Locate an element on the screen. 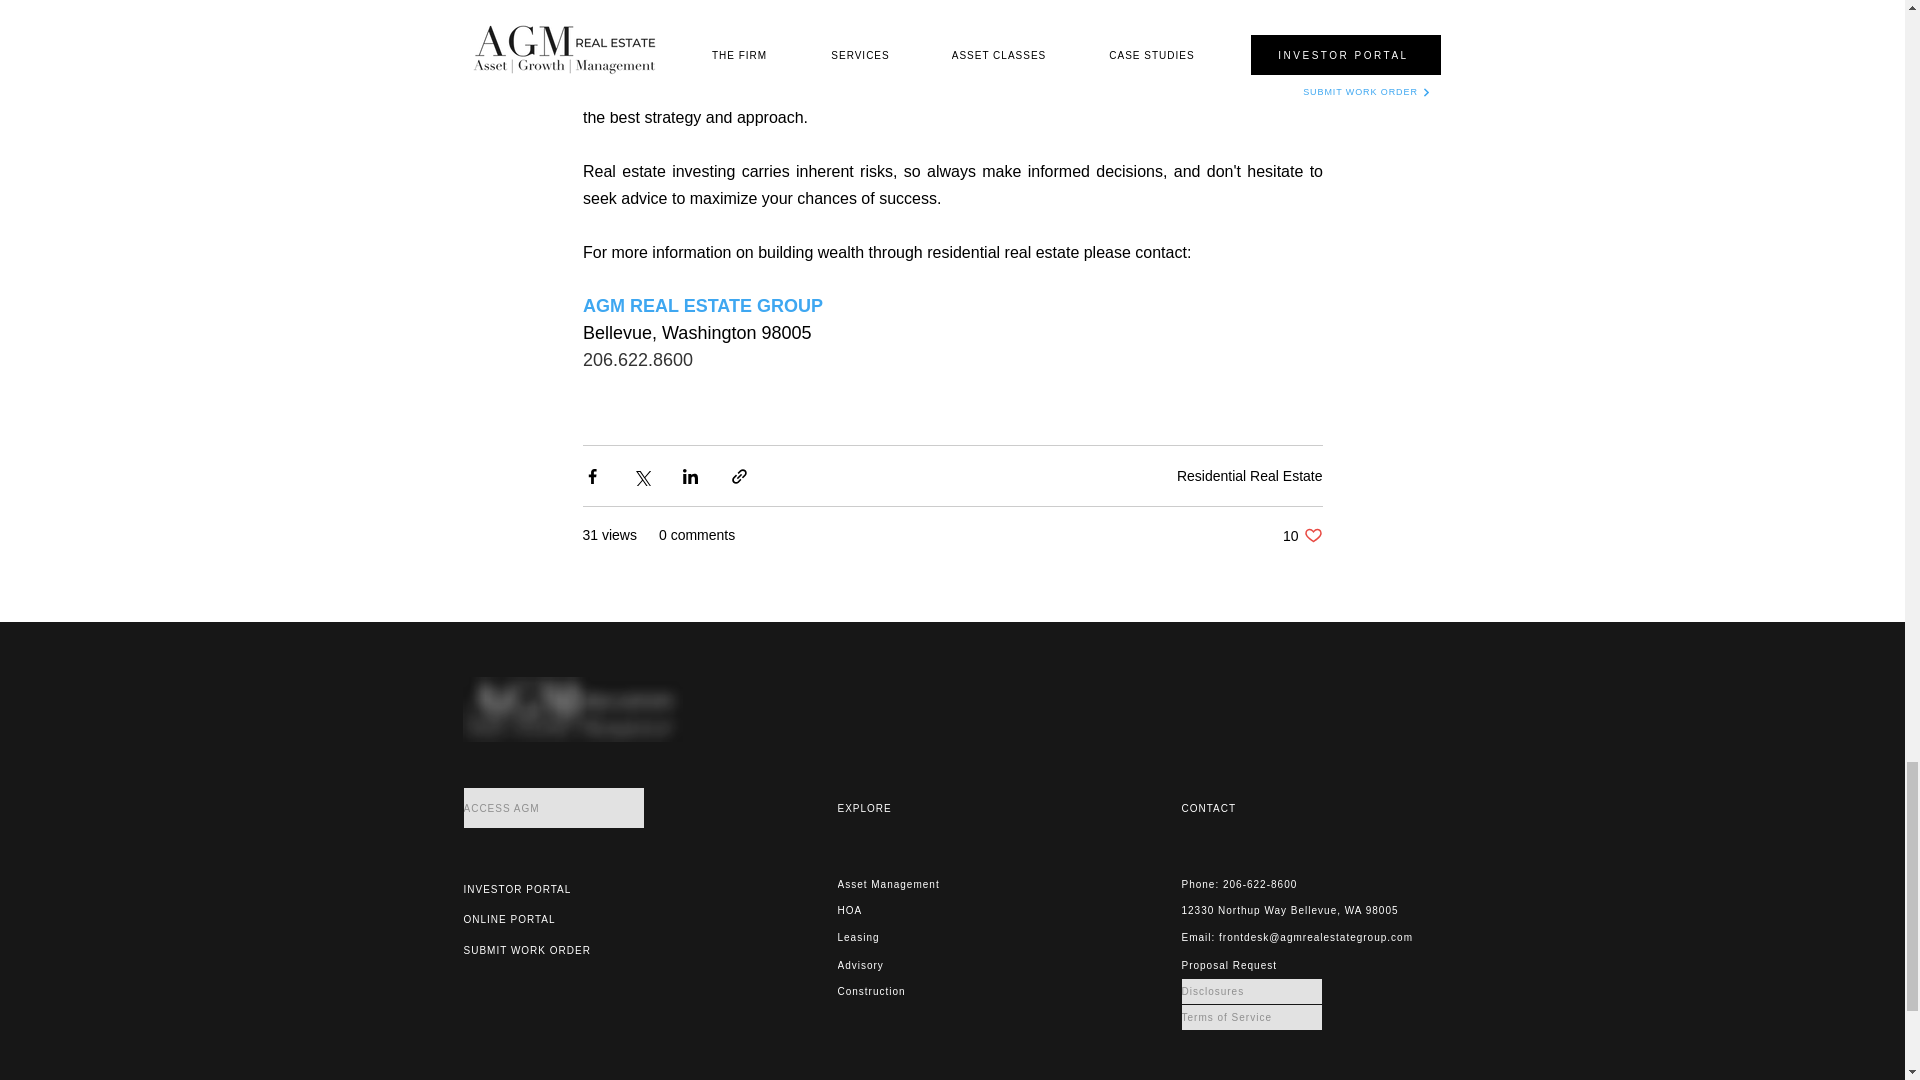  Advisory is located at coordinates (907, 965).